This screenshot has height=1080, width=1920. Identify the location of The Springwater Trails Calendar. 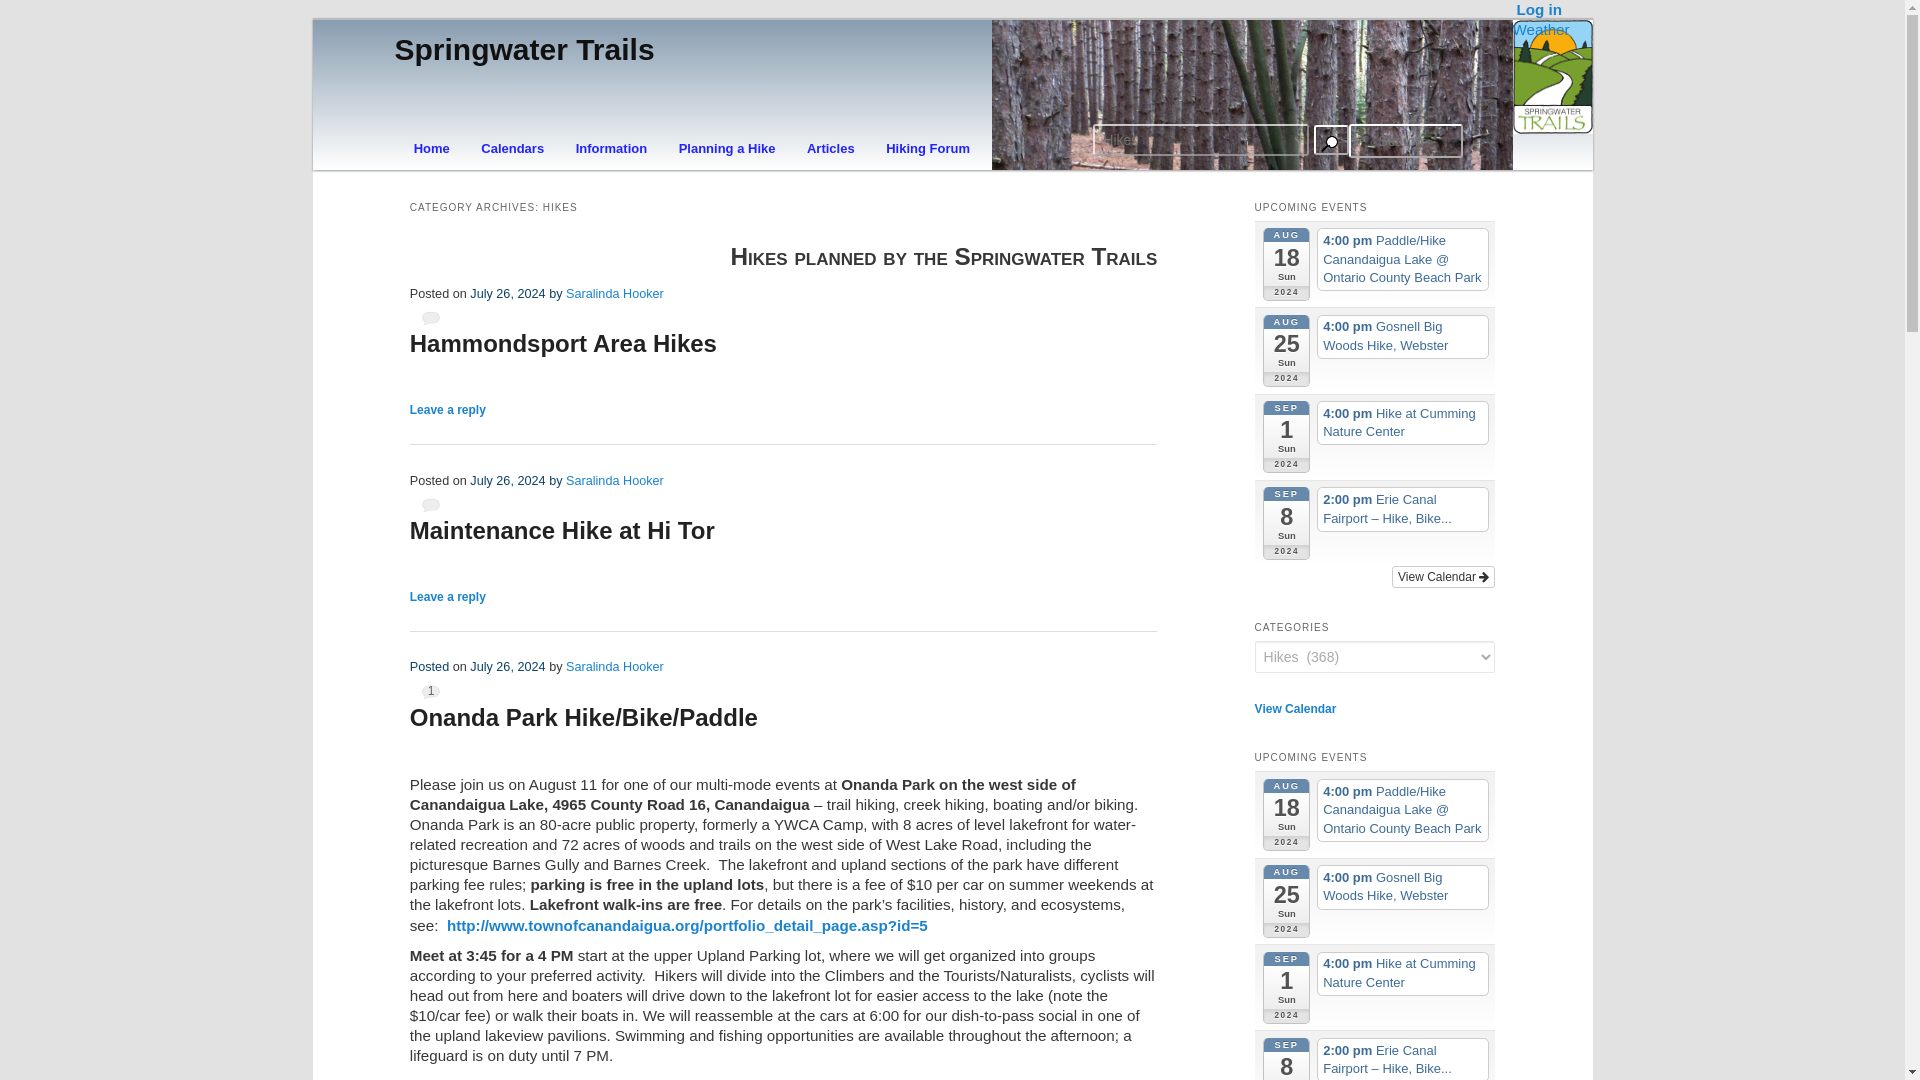
(513, 148).